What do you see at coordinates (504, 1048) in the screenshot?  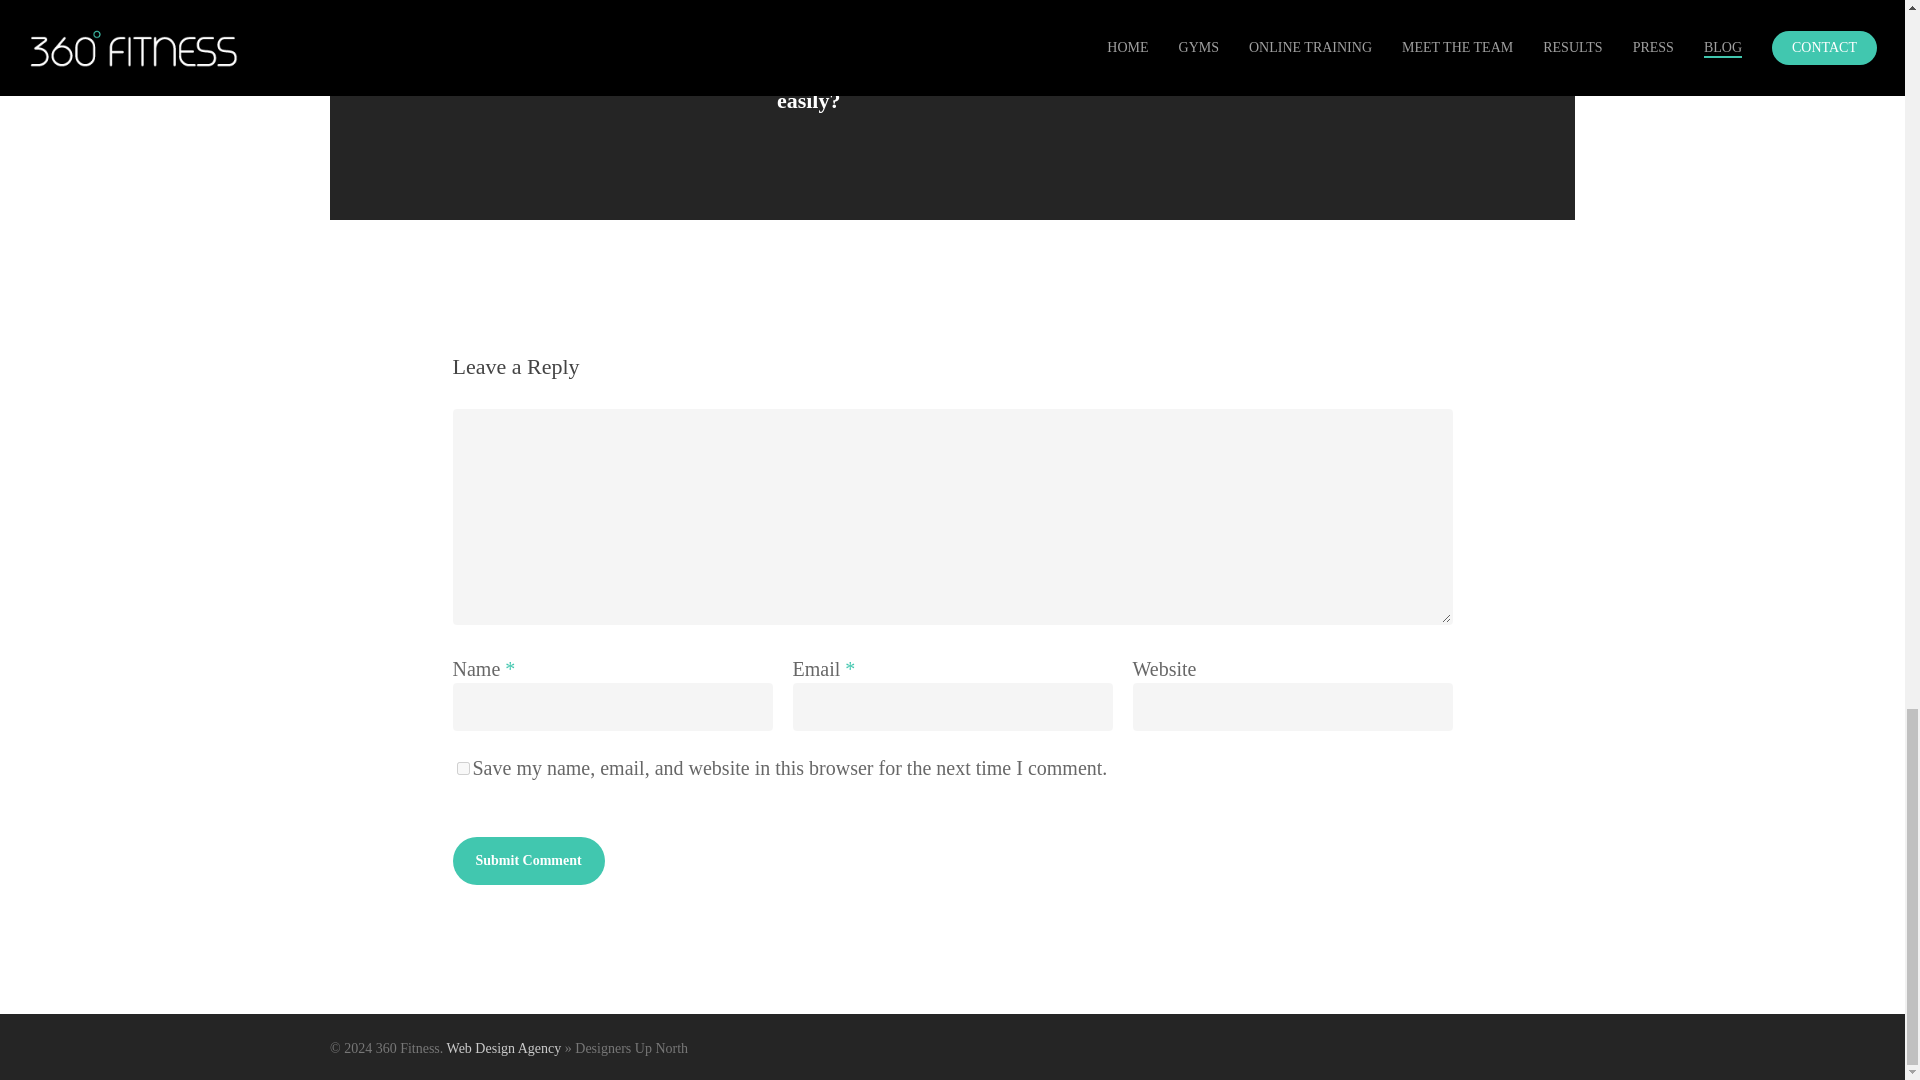 I see `Web Design Agency` at bounding box center [504, 1048].